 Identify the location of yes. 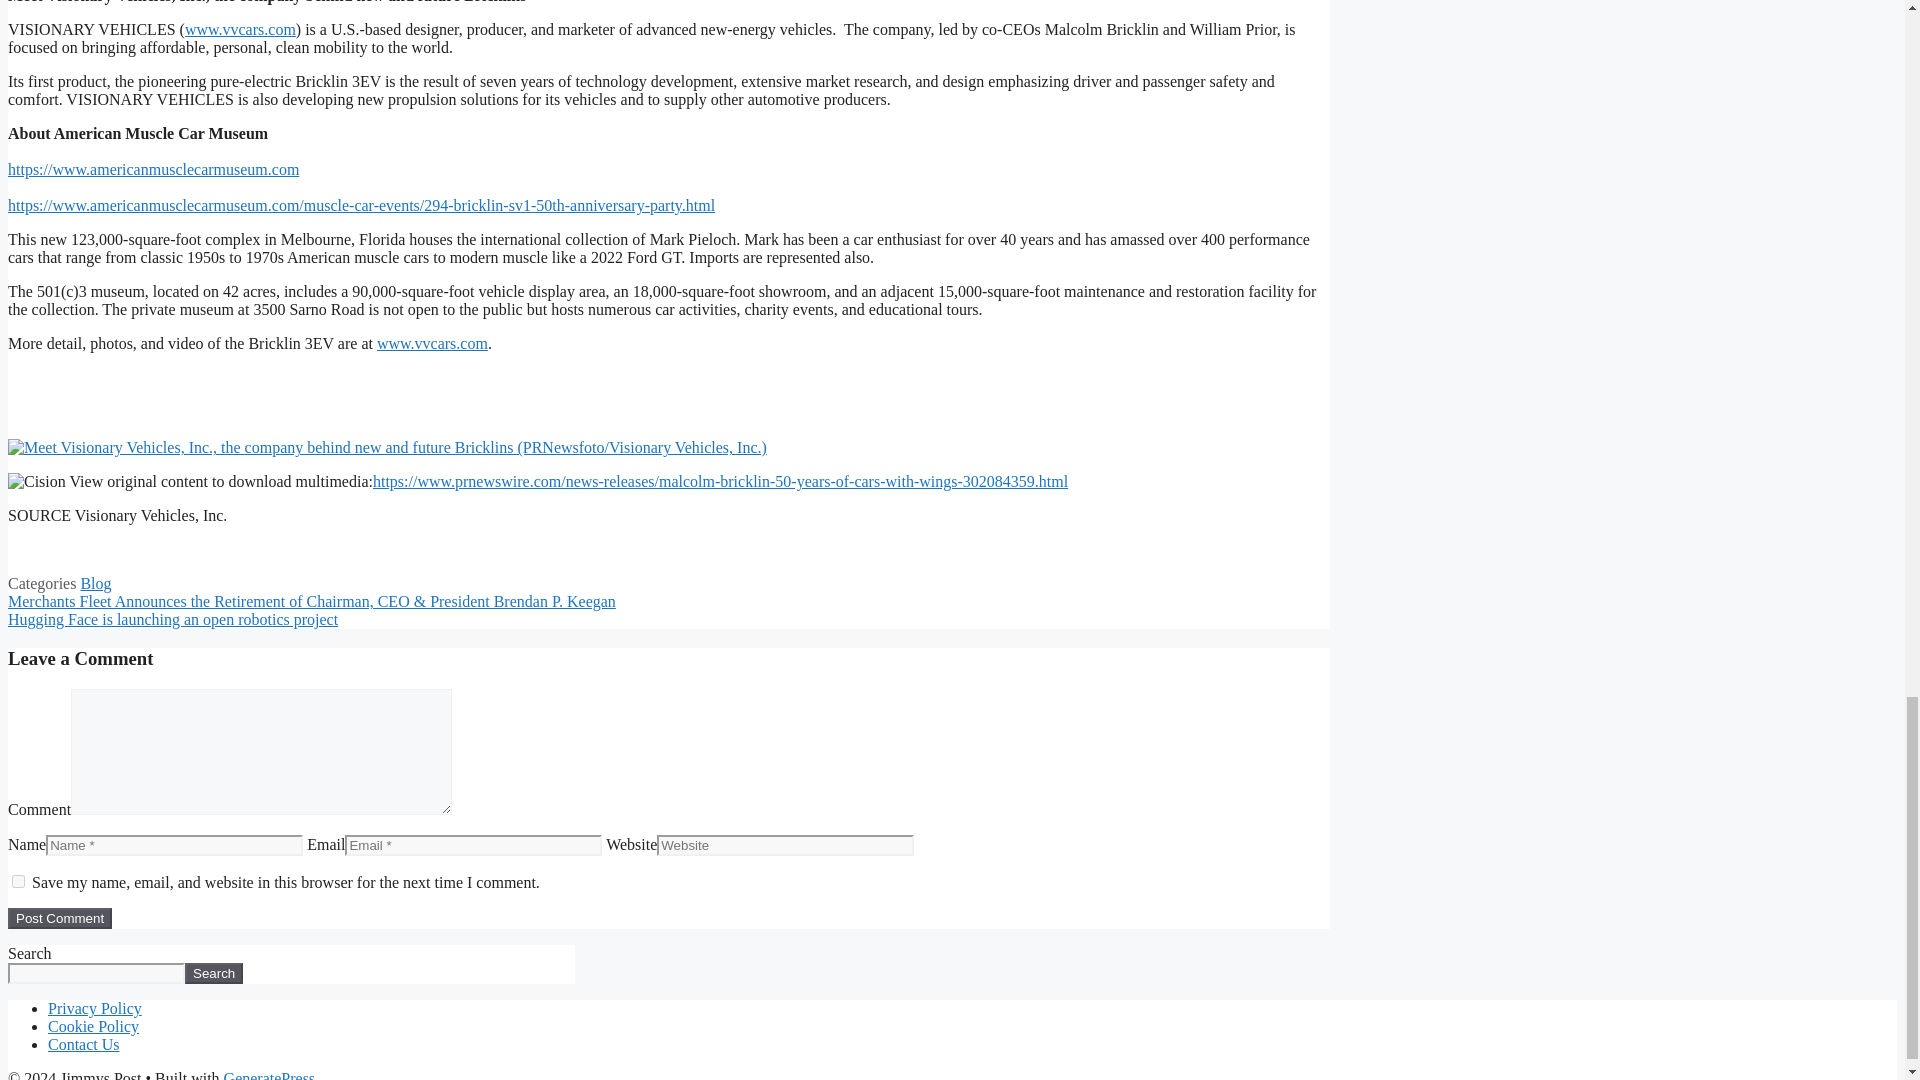
(18, 880).